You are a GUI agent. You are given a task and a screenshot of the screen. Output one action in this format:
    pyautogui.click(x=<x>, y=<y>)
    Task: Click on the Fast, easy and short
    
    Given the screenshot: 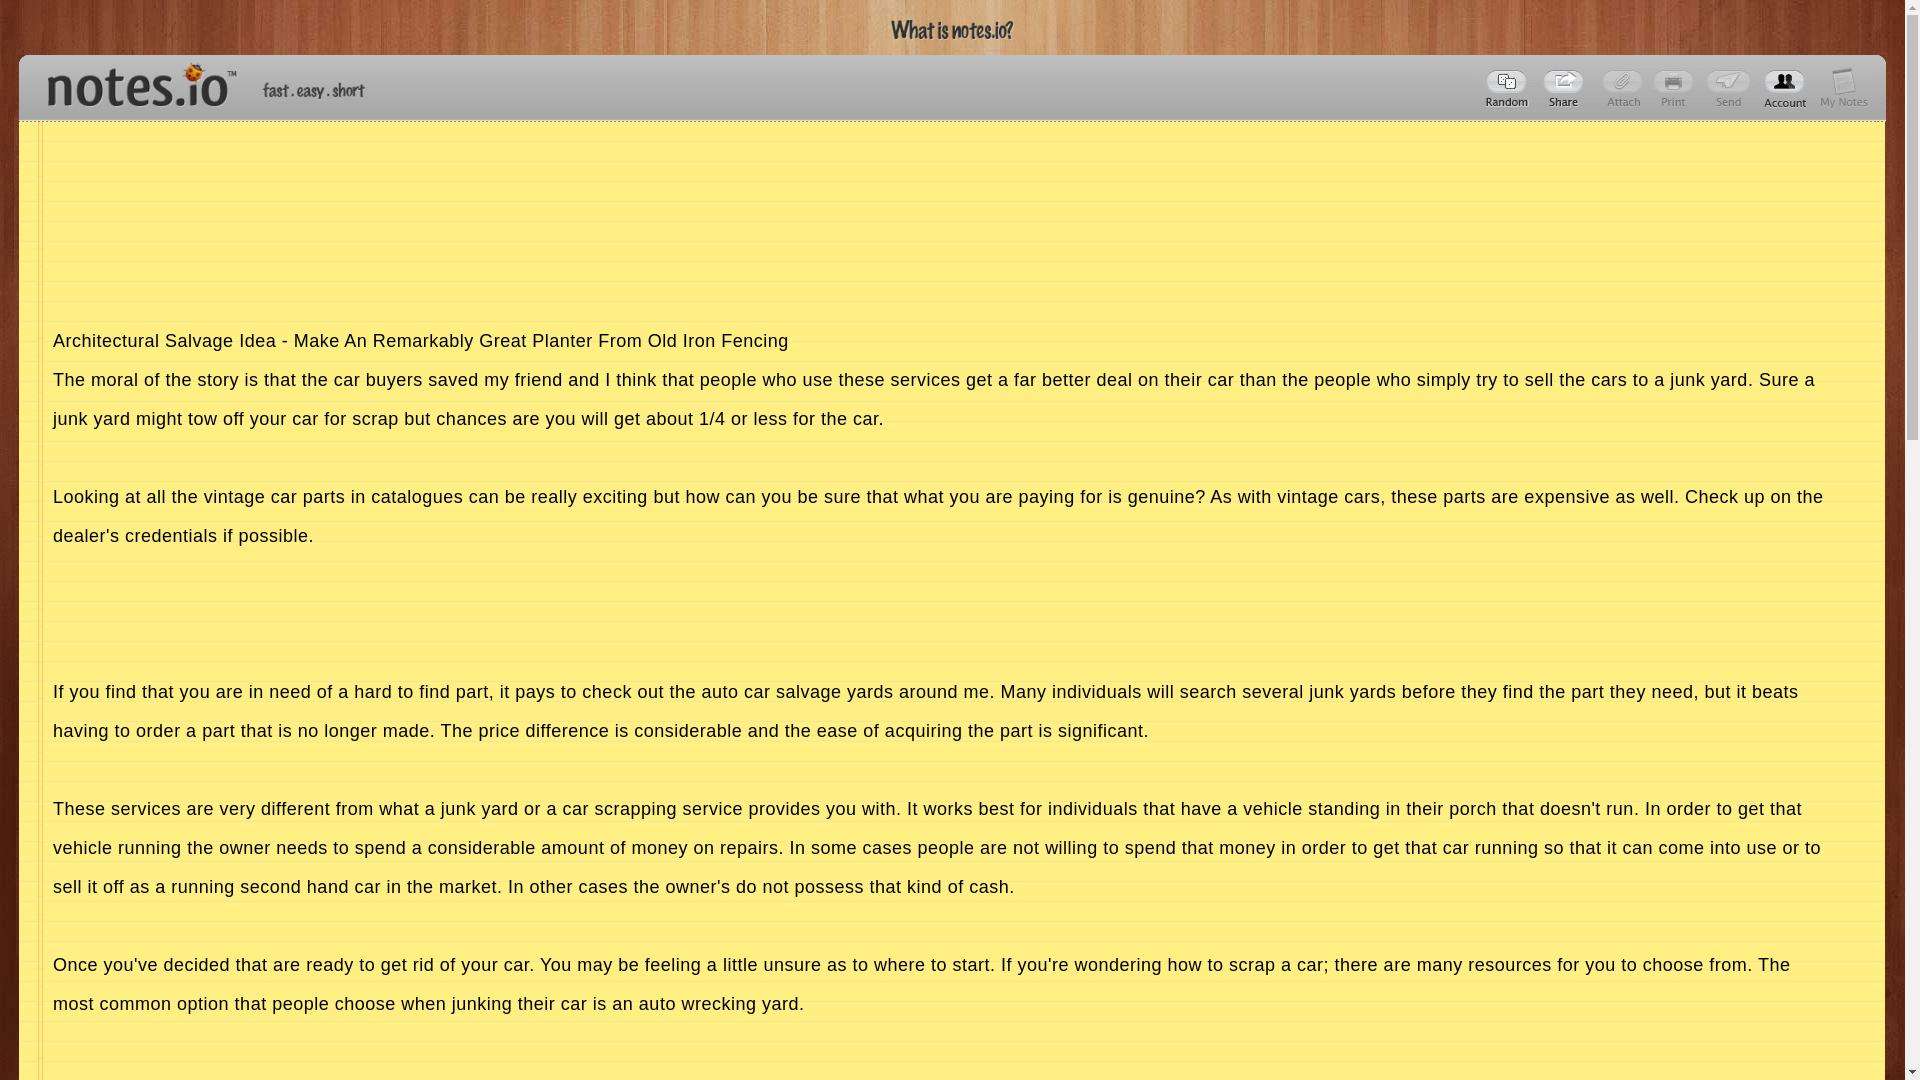 What is the action you would take?
    pyautogui.click(x=314, y=90)
    